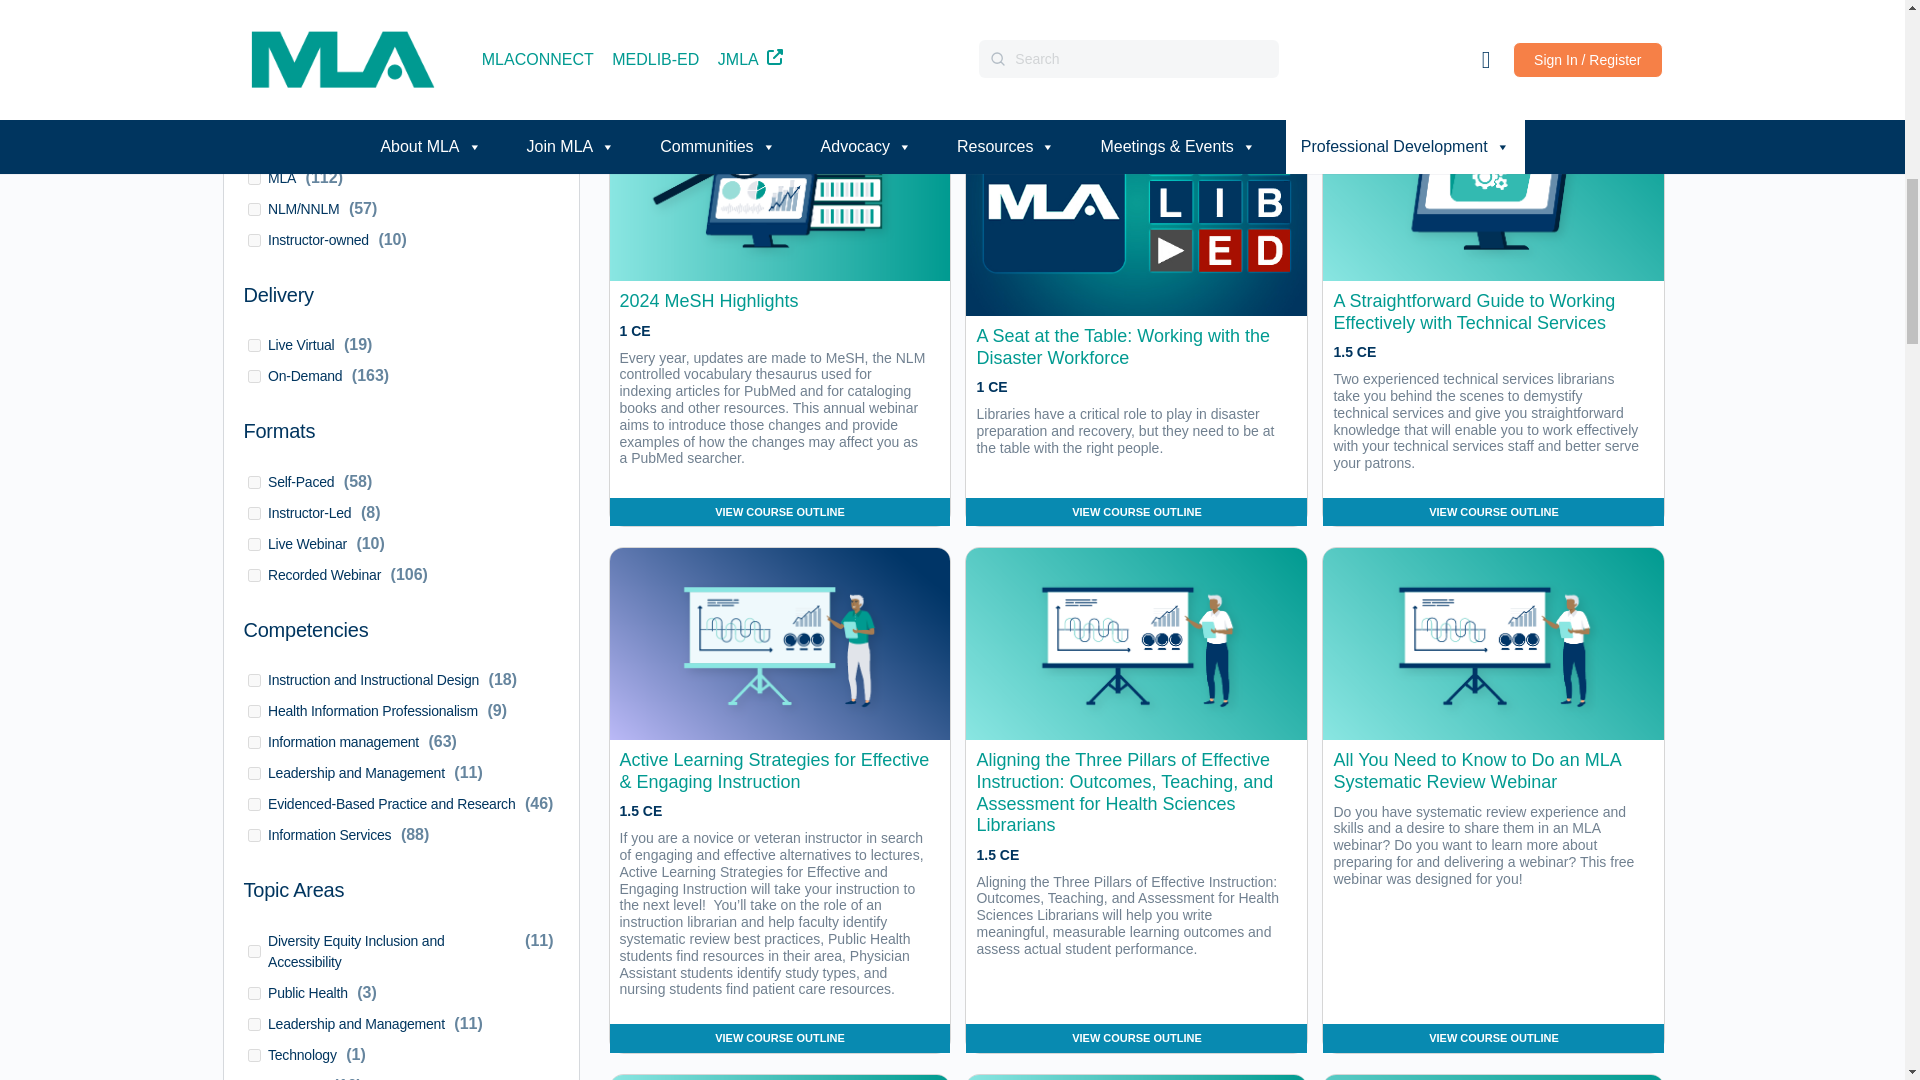  What do you see at coordinates (254, 712) in the screenshot?
I see `on` at bounding box center [254, 712].